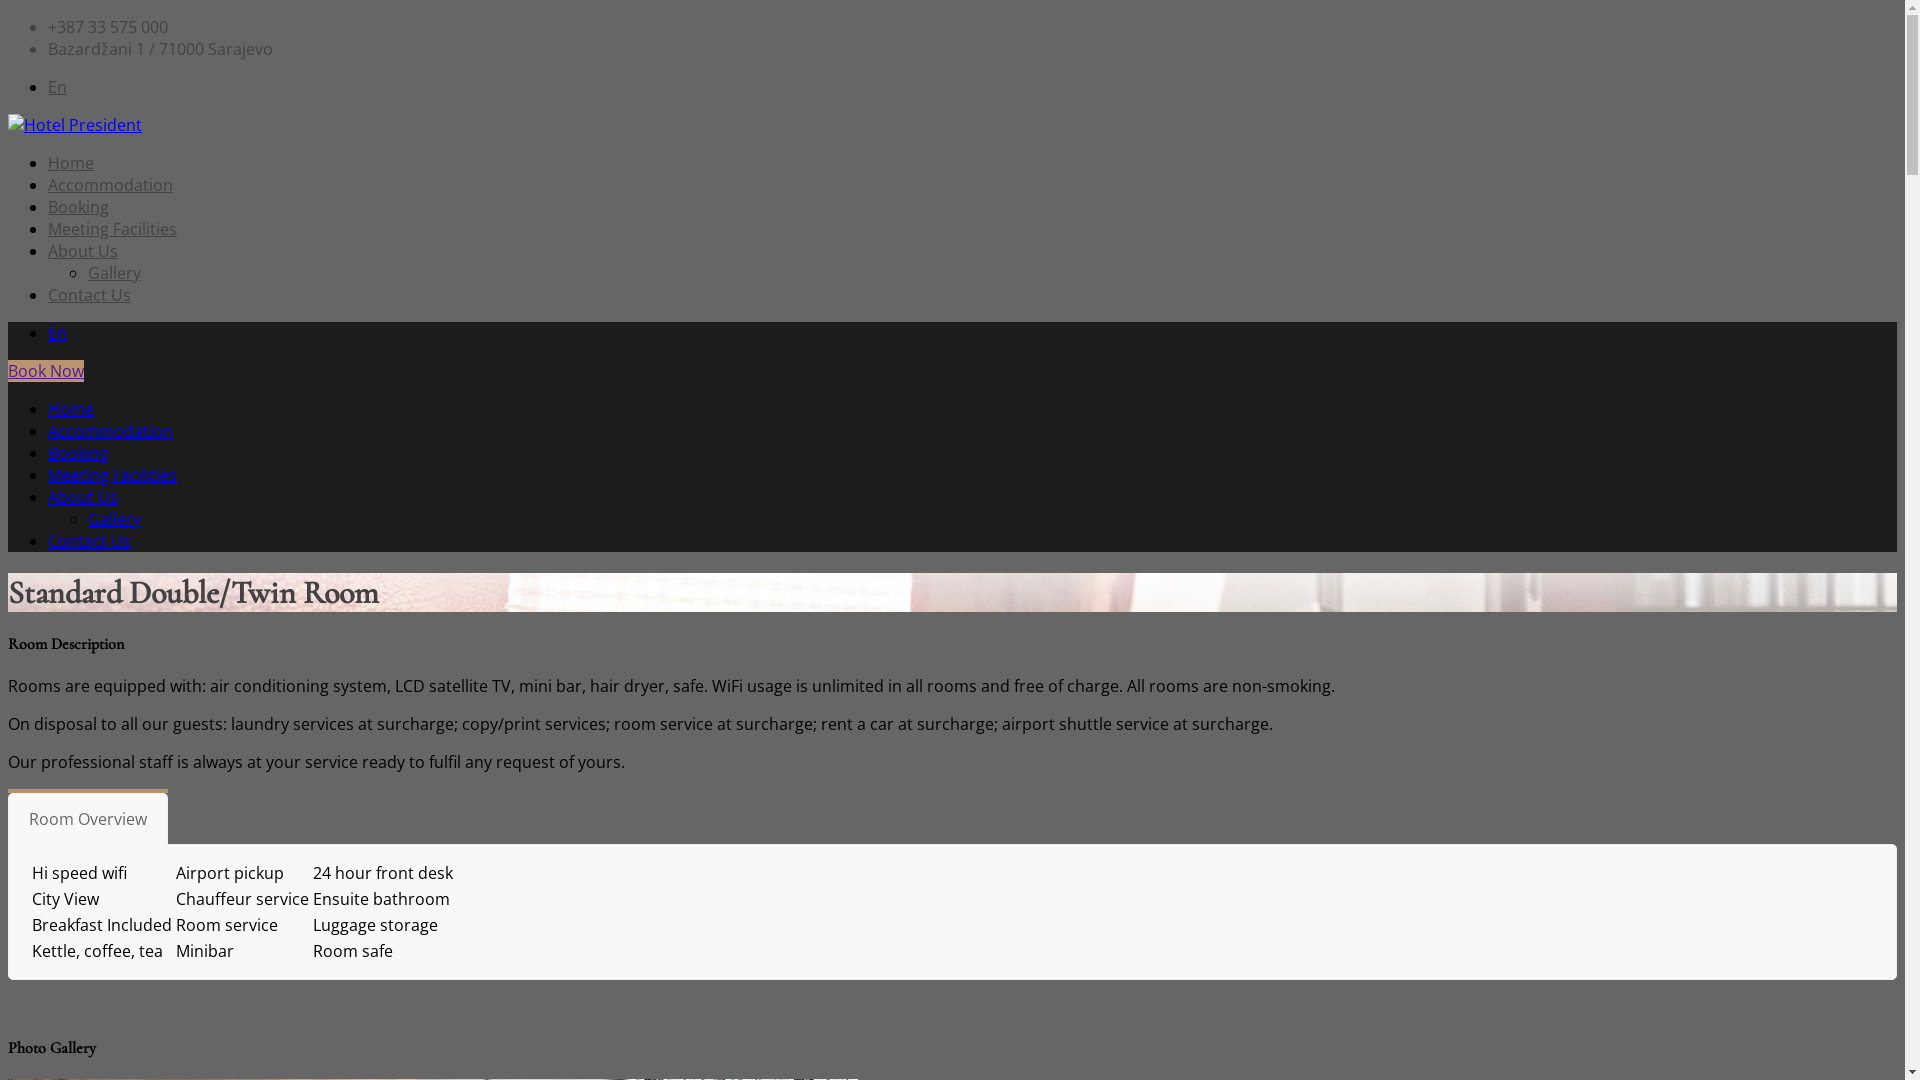  What do you see at coordinates (75, 125) in the screenshot?
I see `Sarajevo` at bounding box center [75, 125].